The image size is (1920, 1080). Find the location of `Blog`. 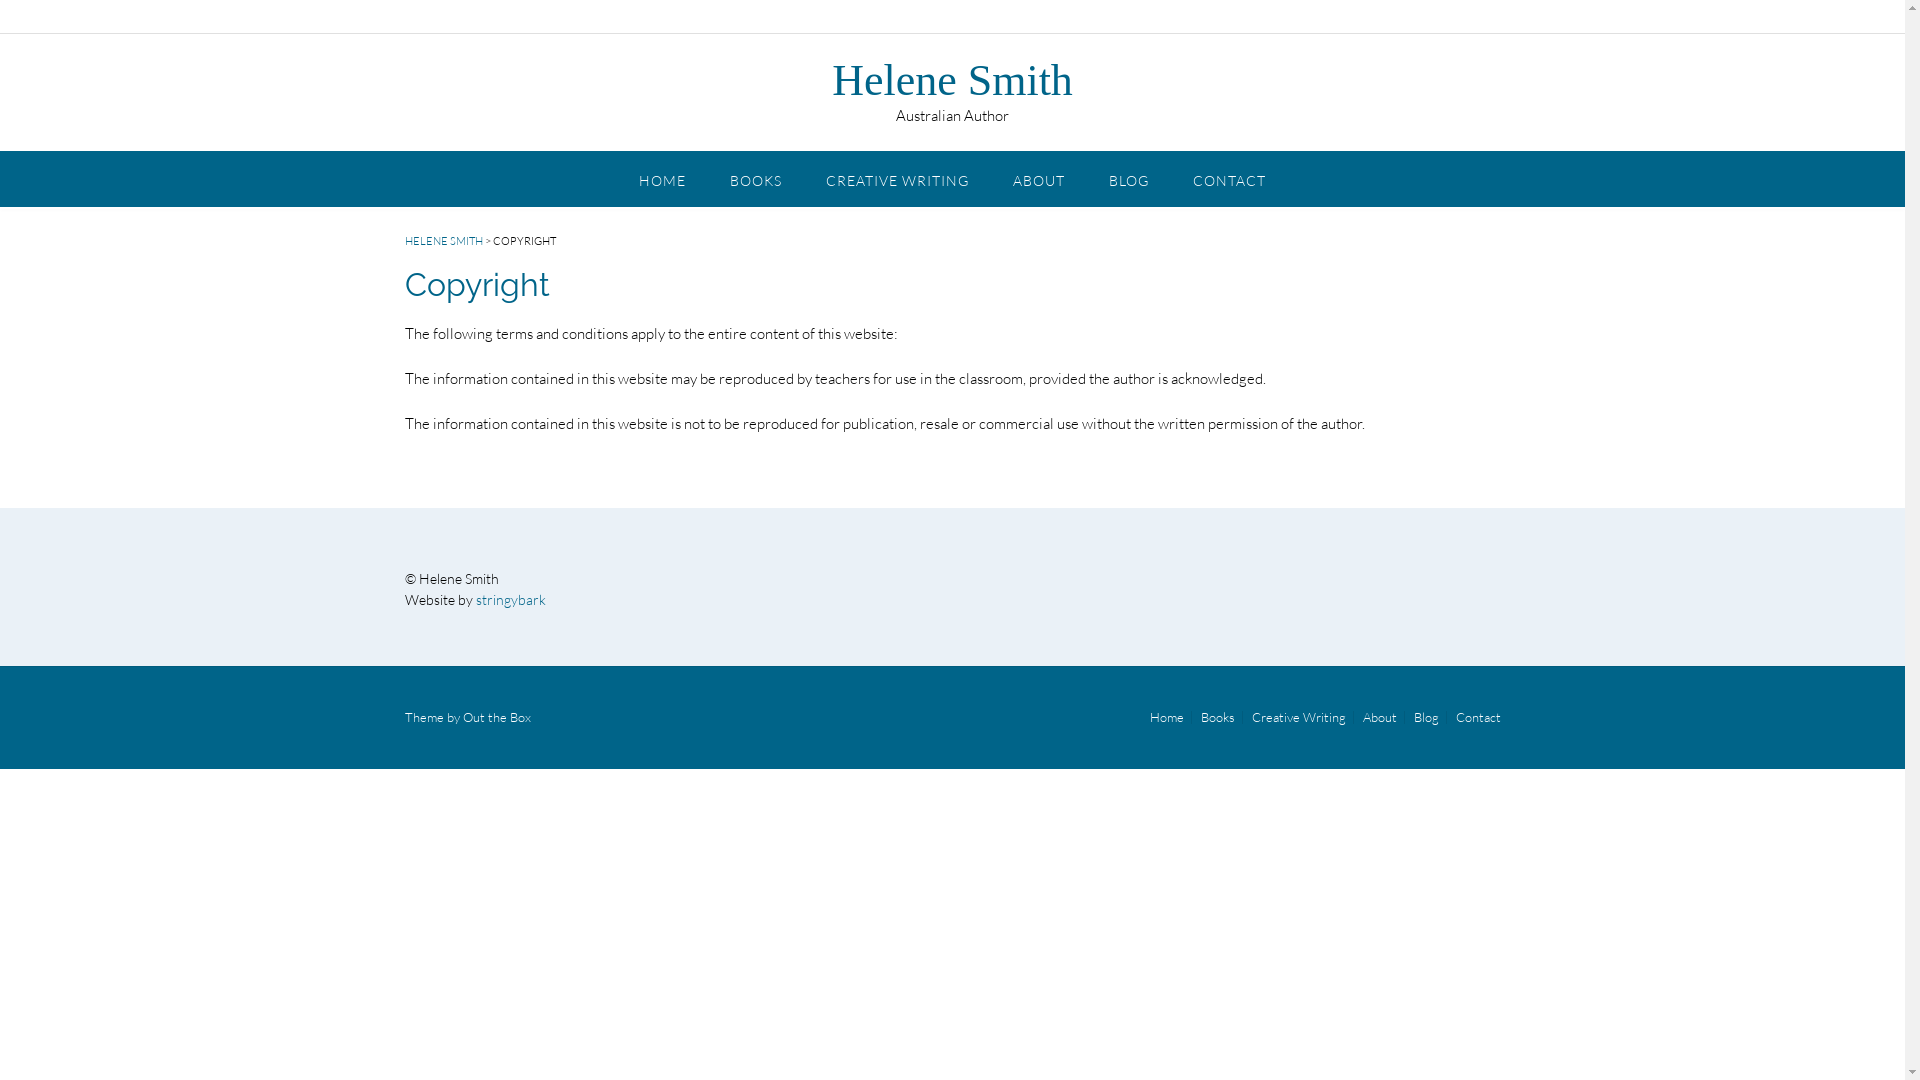

Blog is located at coordinates (1426, 718).